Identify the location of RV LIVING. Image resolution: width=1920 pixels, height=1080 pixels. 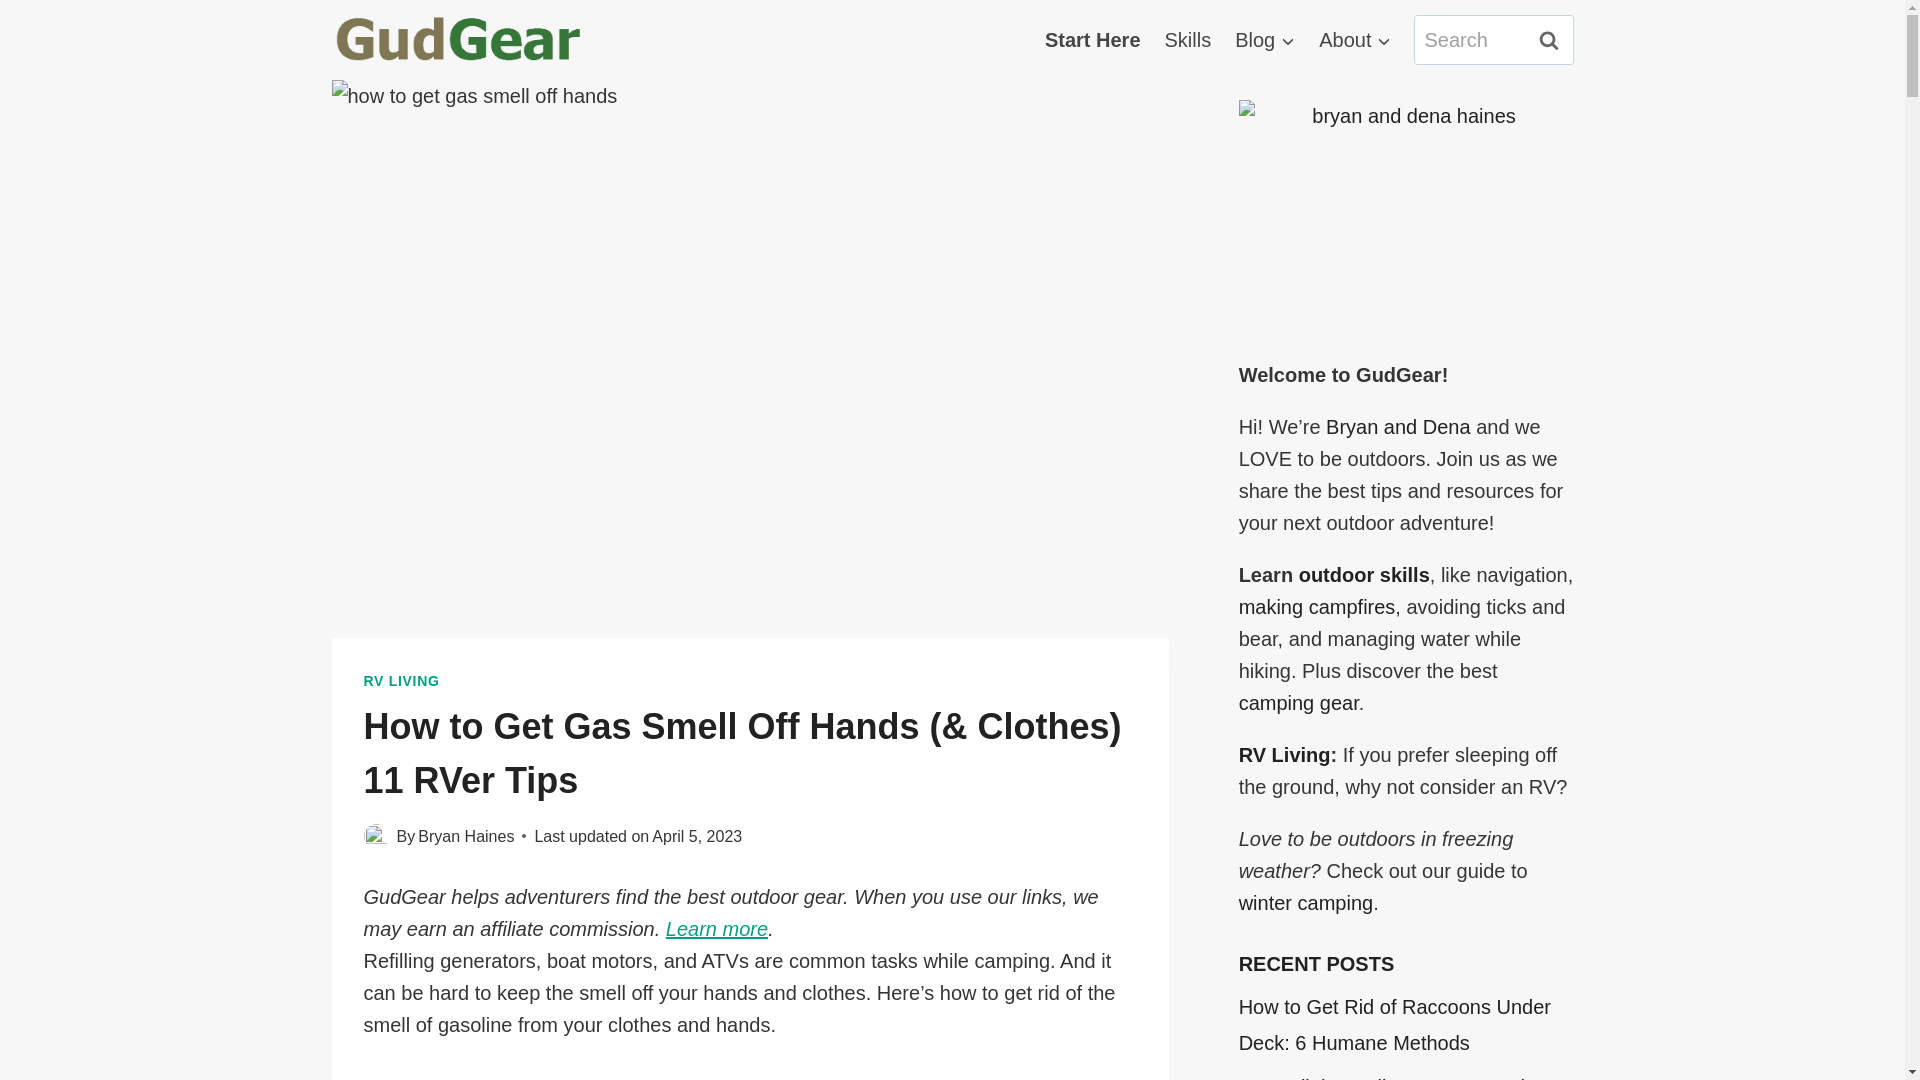
(402, 680).